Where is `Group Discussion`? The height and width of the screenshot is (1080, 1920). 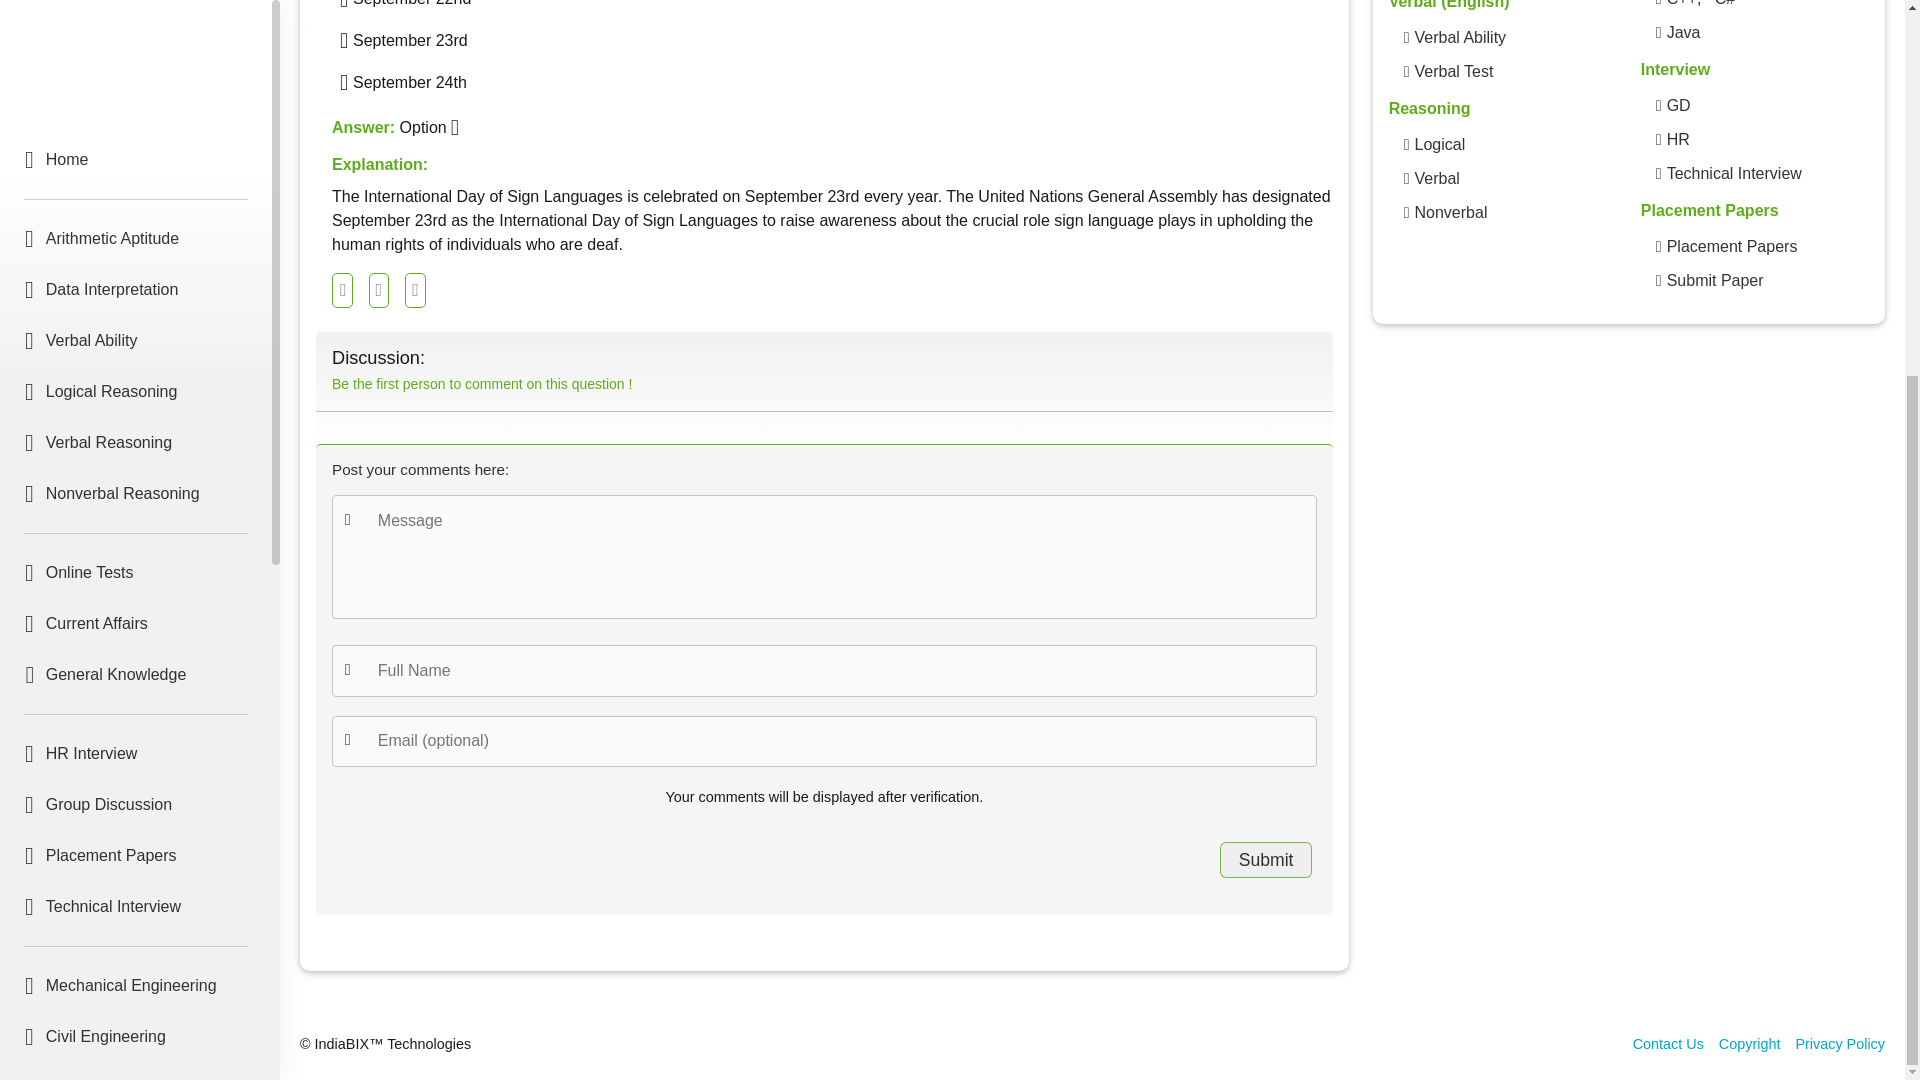 Group Discussion is located at coordinates (136, 238).